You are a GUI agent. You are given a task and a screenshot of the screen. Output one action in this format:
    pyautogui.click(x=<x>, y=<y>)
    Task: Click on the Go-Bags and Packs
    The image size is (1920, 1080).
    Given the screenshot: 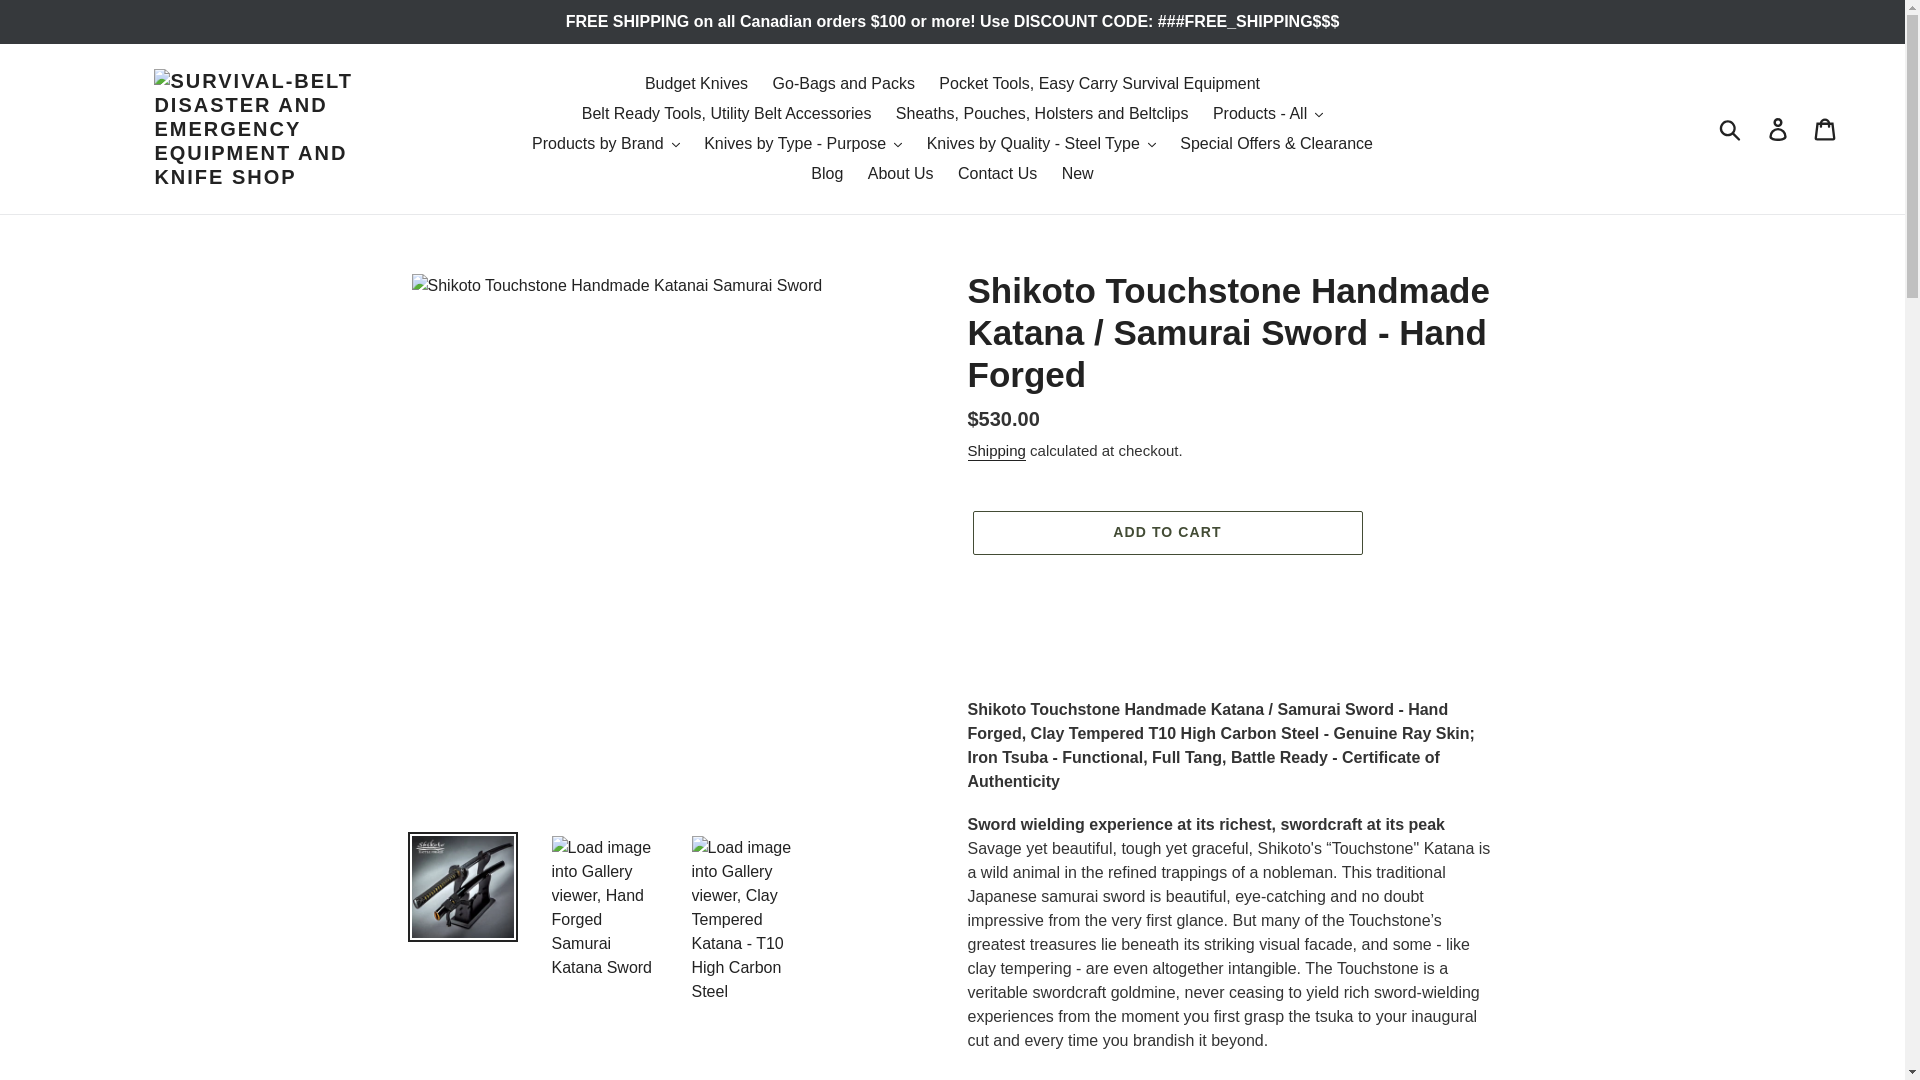 What is the action you would take?
    pyautogui.click(x=844, y=84)
    